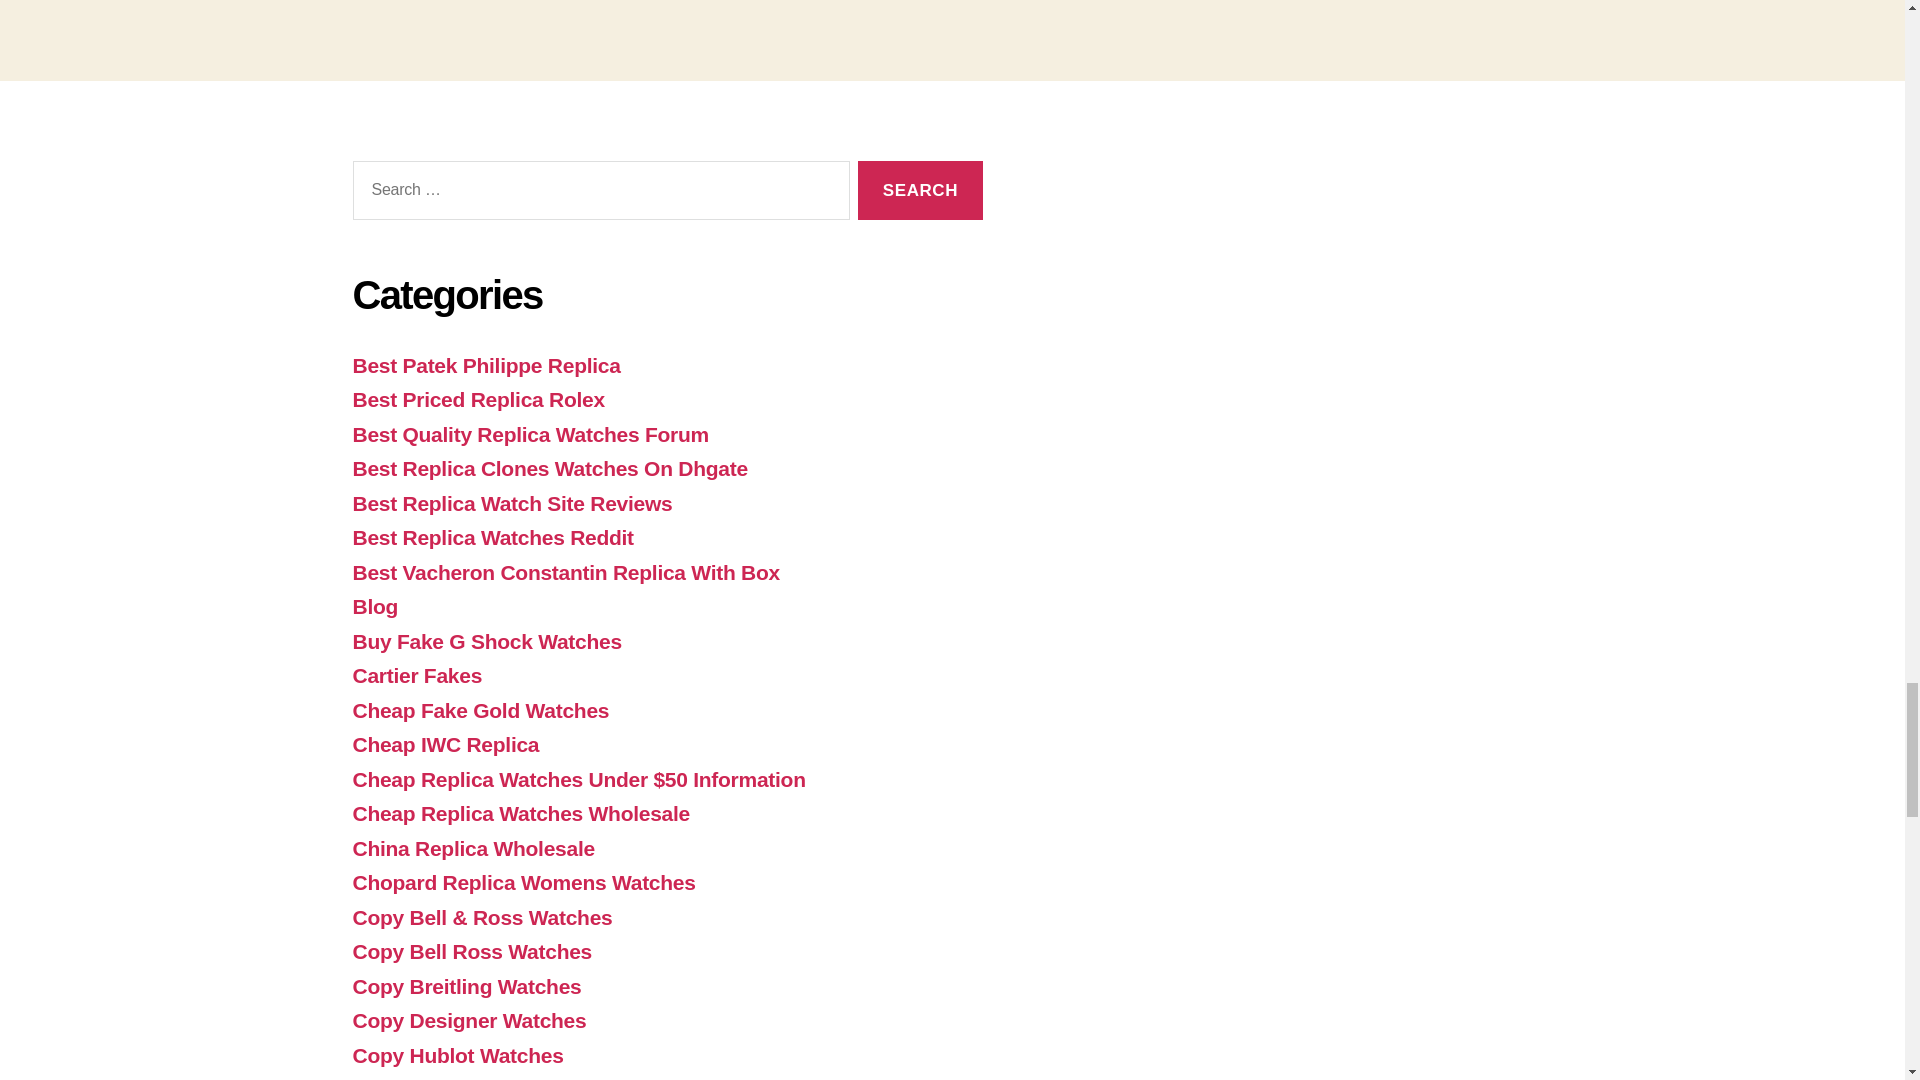  I want to click on Best Vacheron Constantin Replica With Box, so click(565, 572).